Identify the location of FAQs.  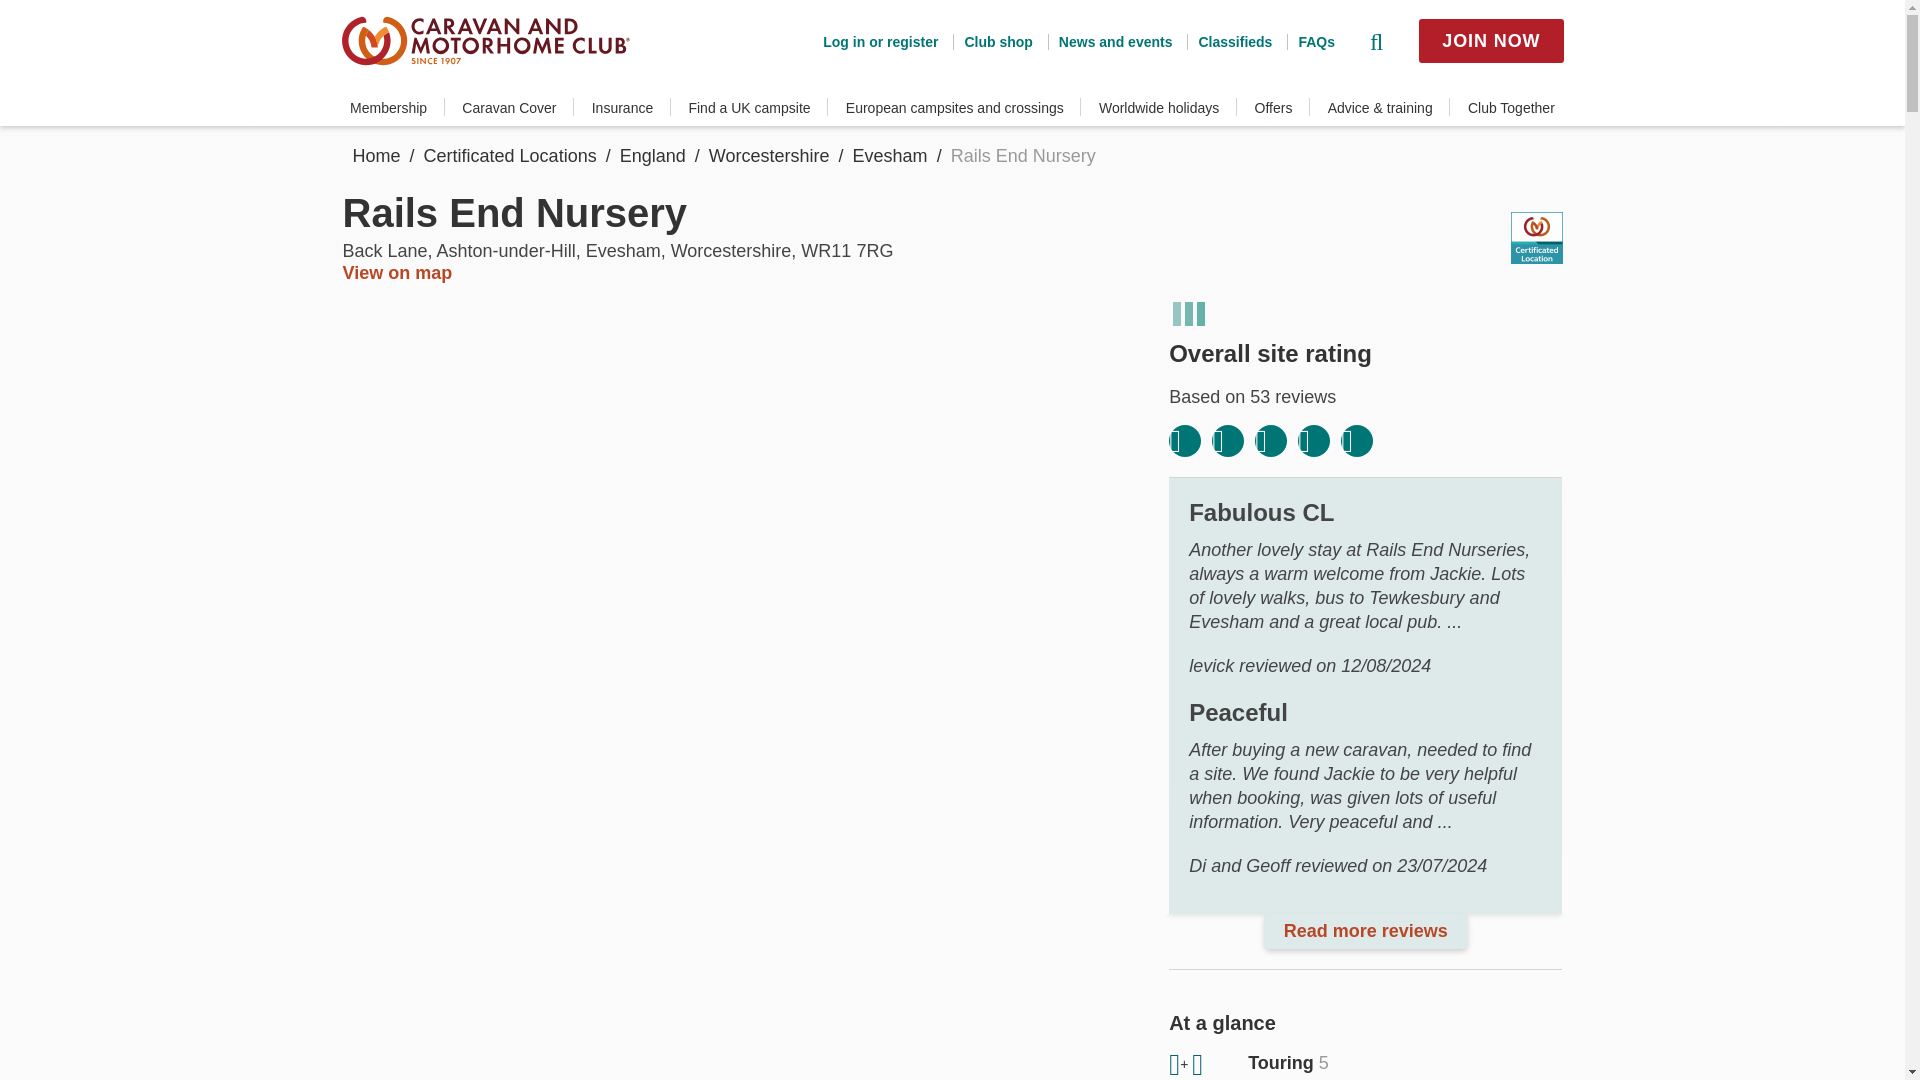
(1310, 41).